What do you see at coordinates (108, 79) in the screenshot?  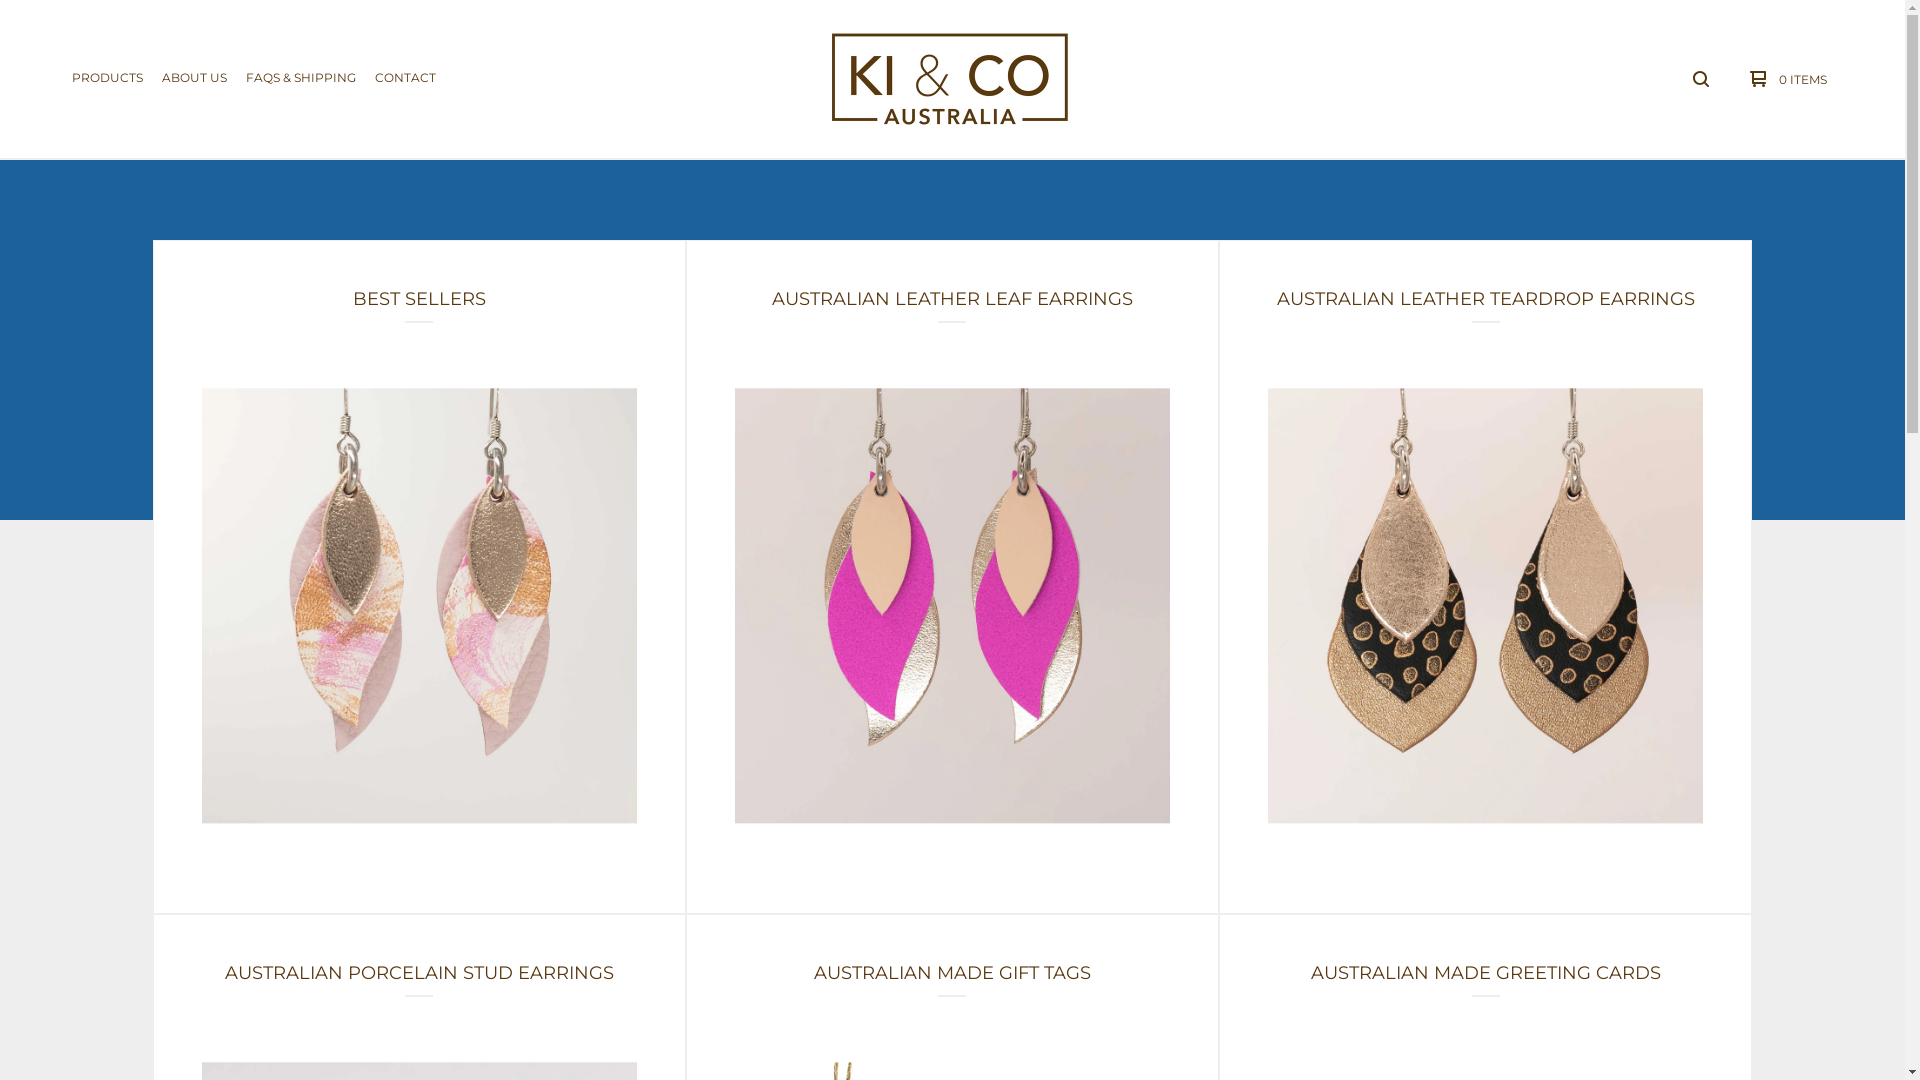 I see `PRODUCTS` at bounding box center [108, 79].